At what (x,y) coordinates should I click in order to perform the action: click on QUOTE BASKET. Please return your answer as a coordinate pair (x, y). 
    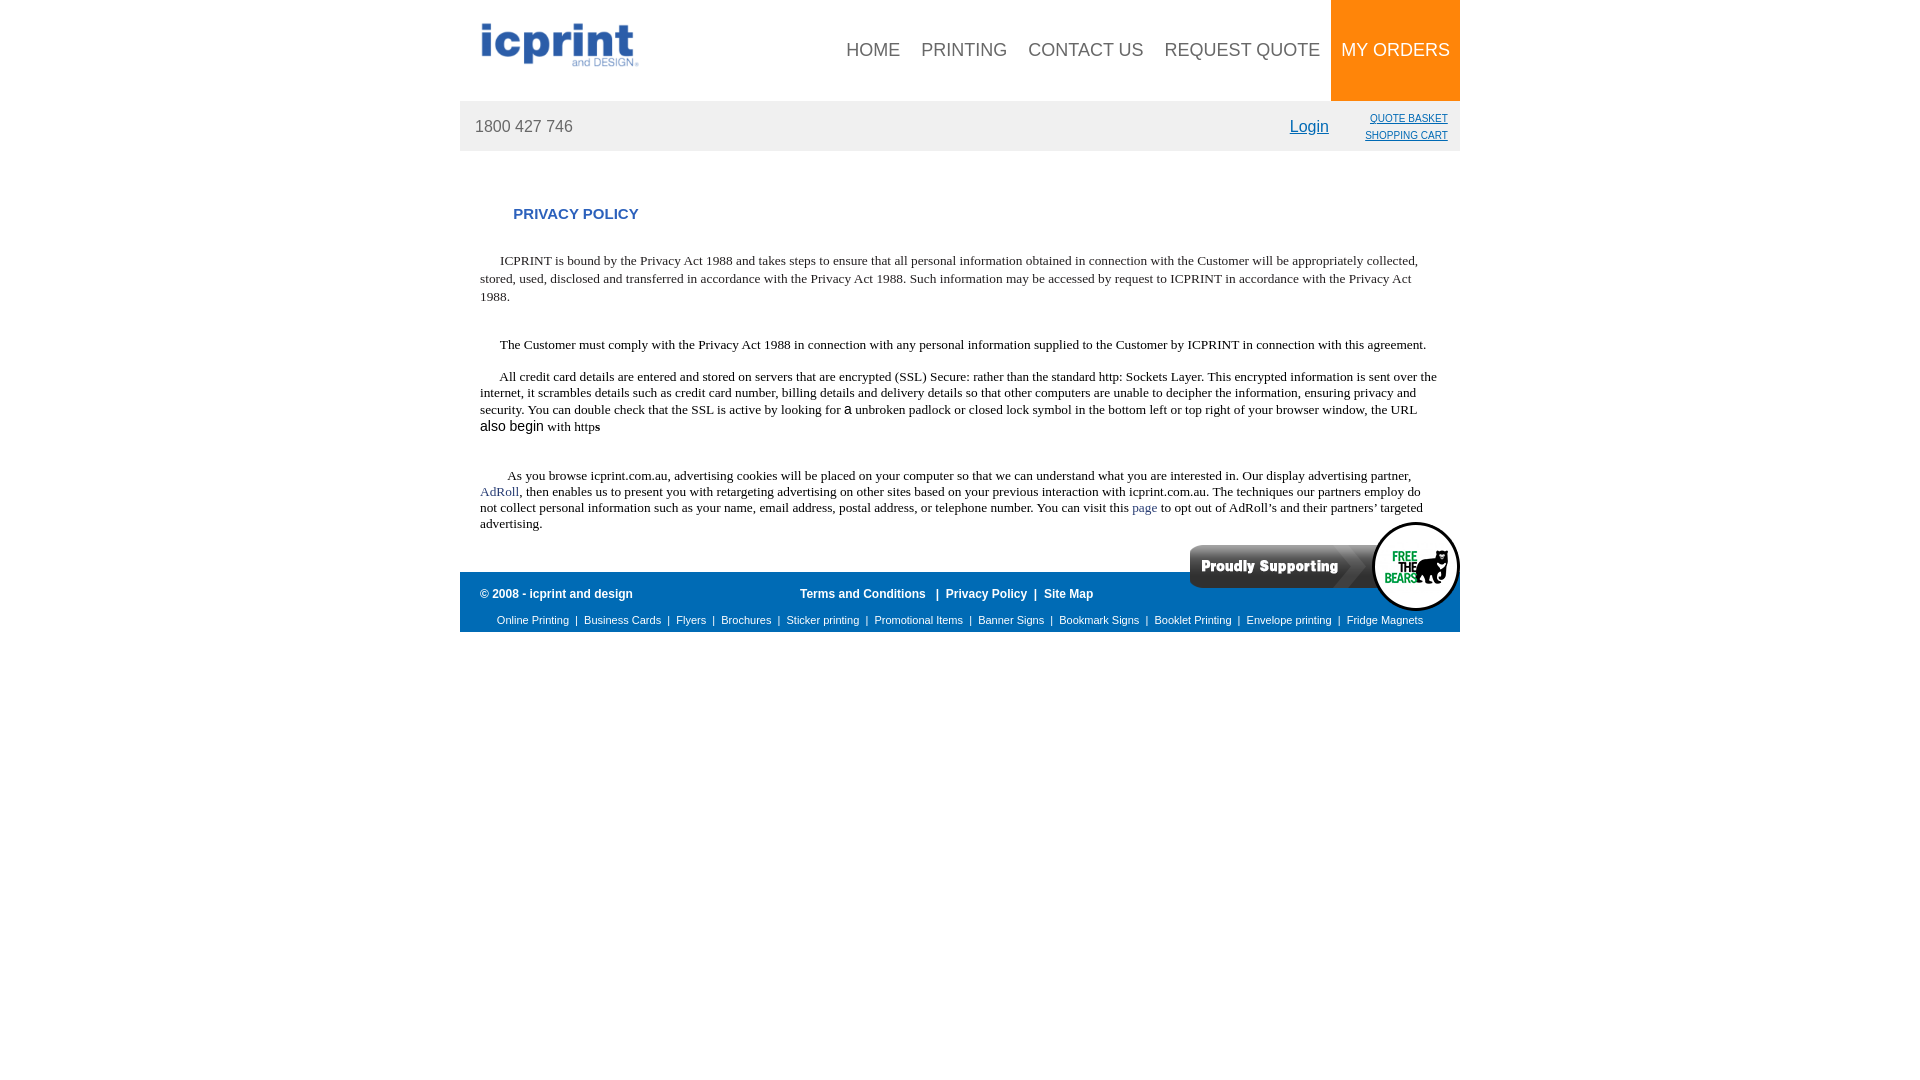
    Looking at the image, I should click on (1409, 118).